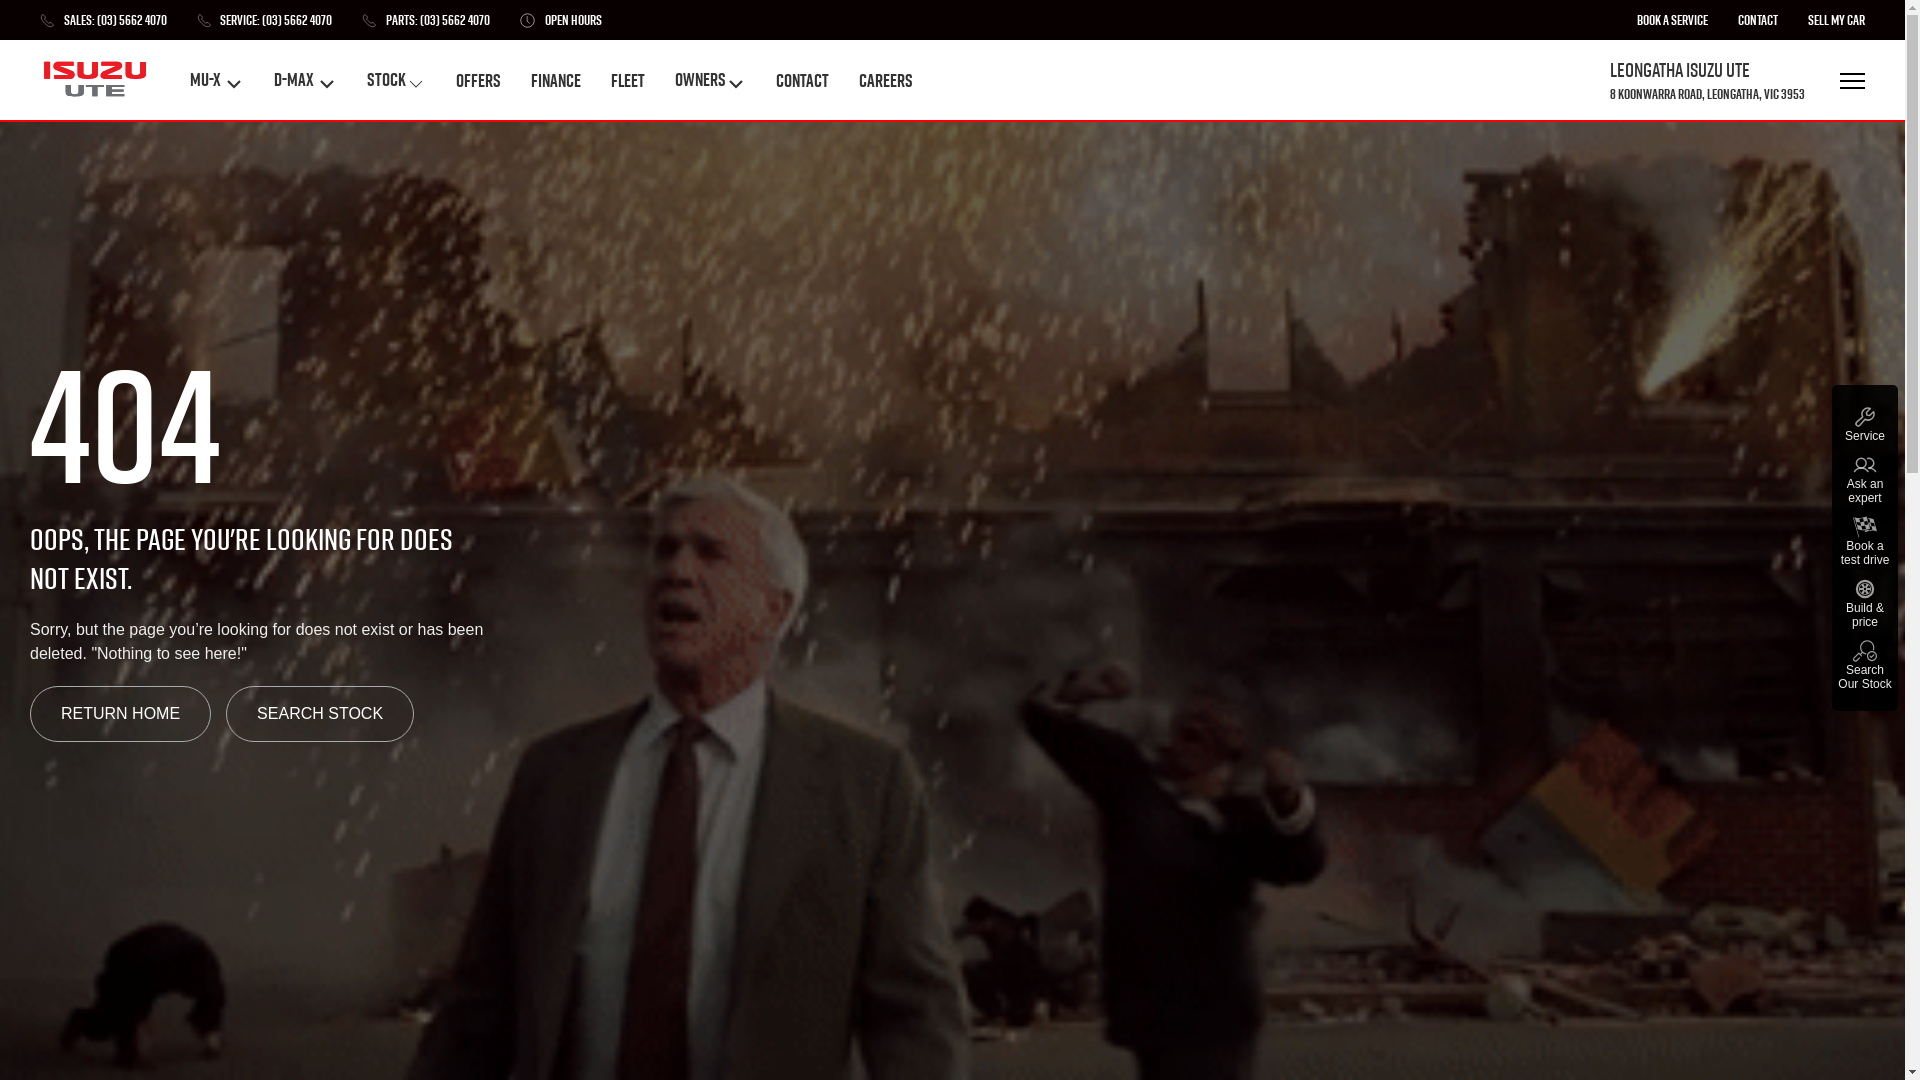  Describe the element at coordinates (320, 714) in the screenshot. I see `SEARCH STOCK` at that location.